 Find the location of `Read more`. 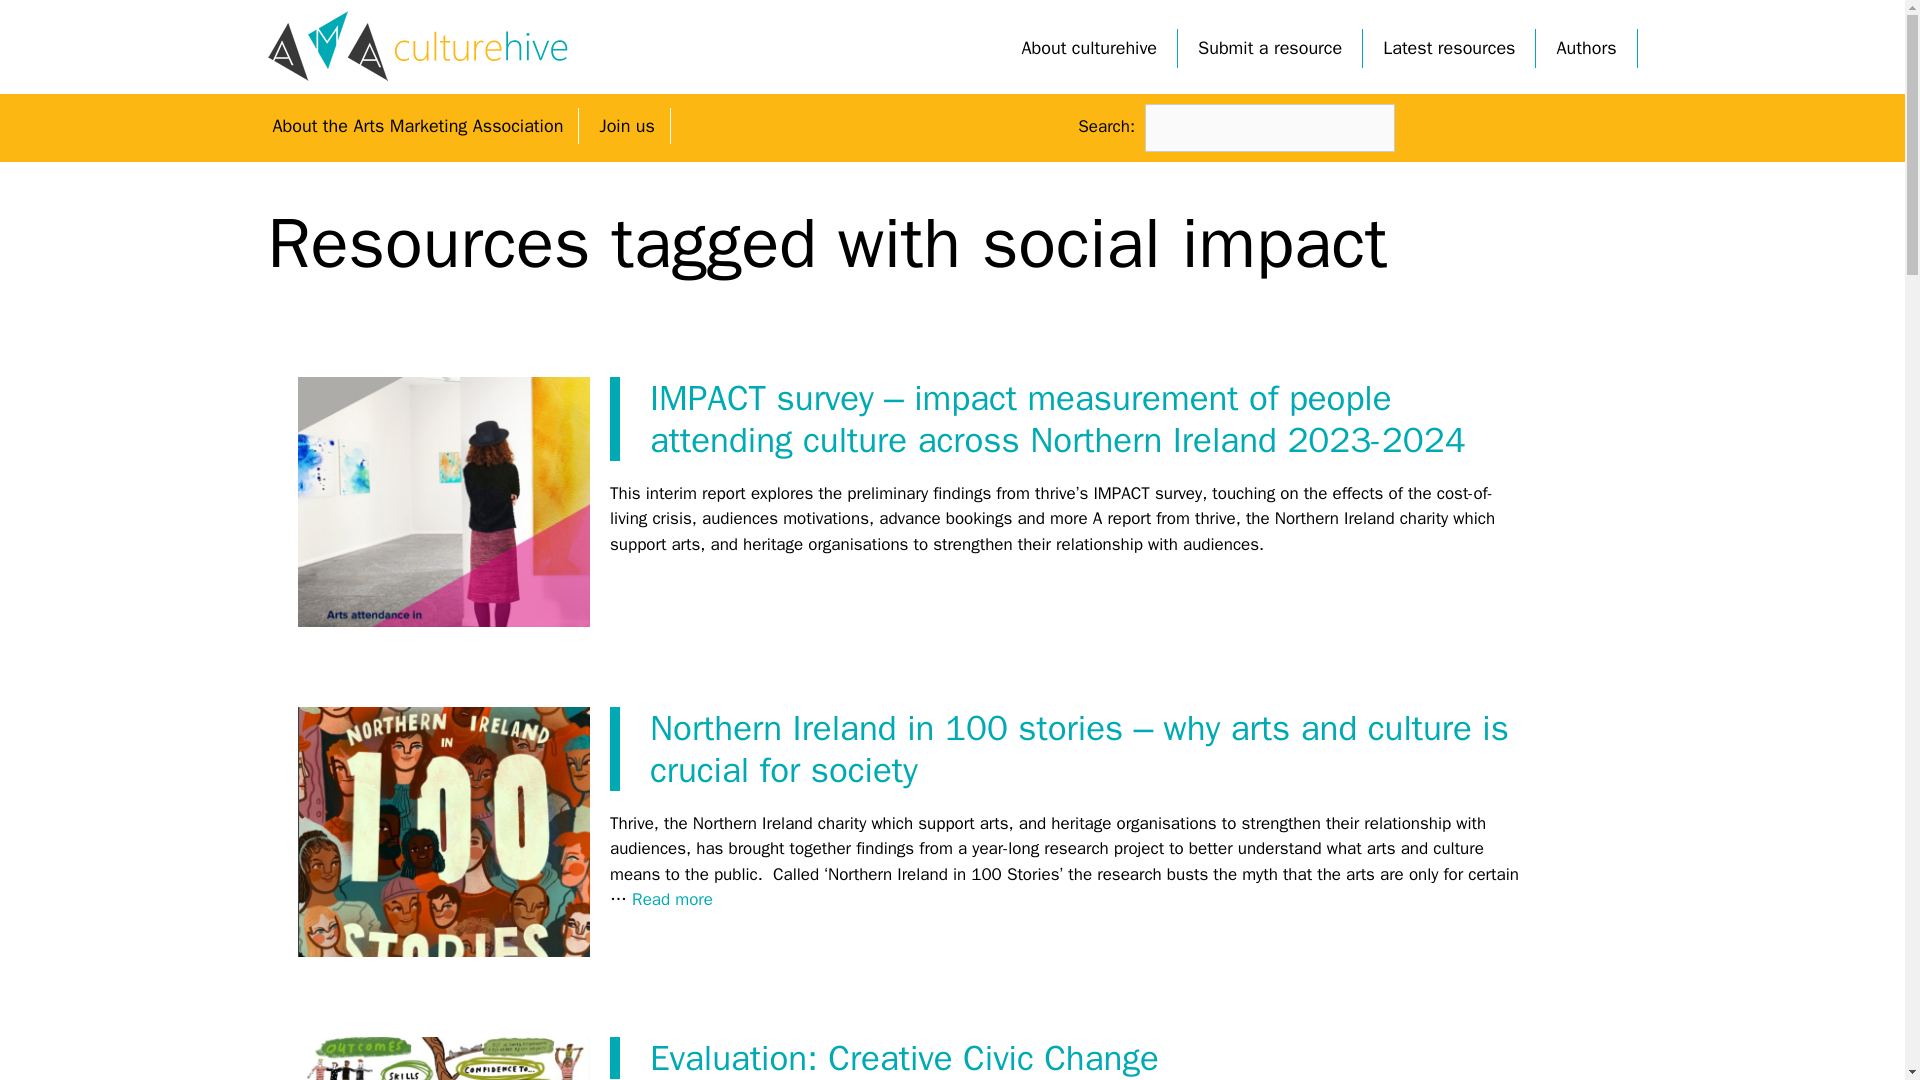

Read more is located at coordinates (672, 899).